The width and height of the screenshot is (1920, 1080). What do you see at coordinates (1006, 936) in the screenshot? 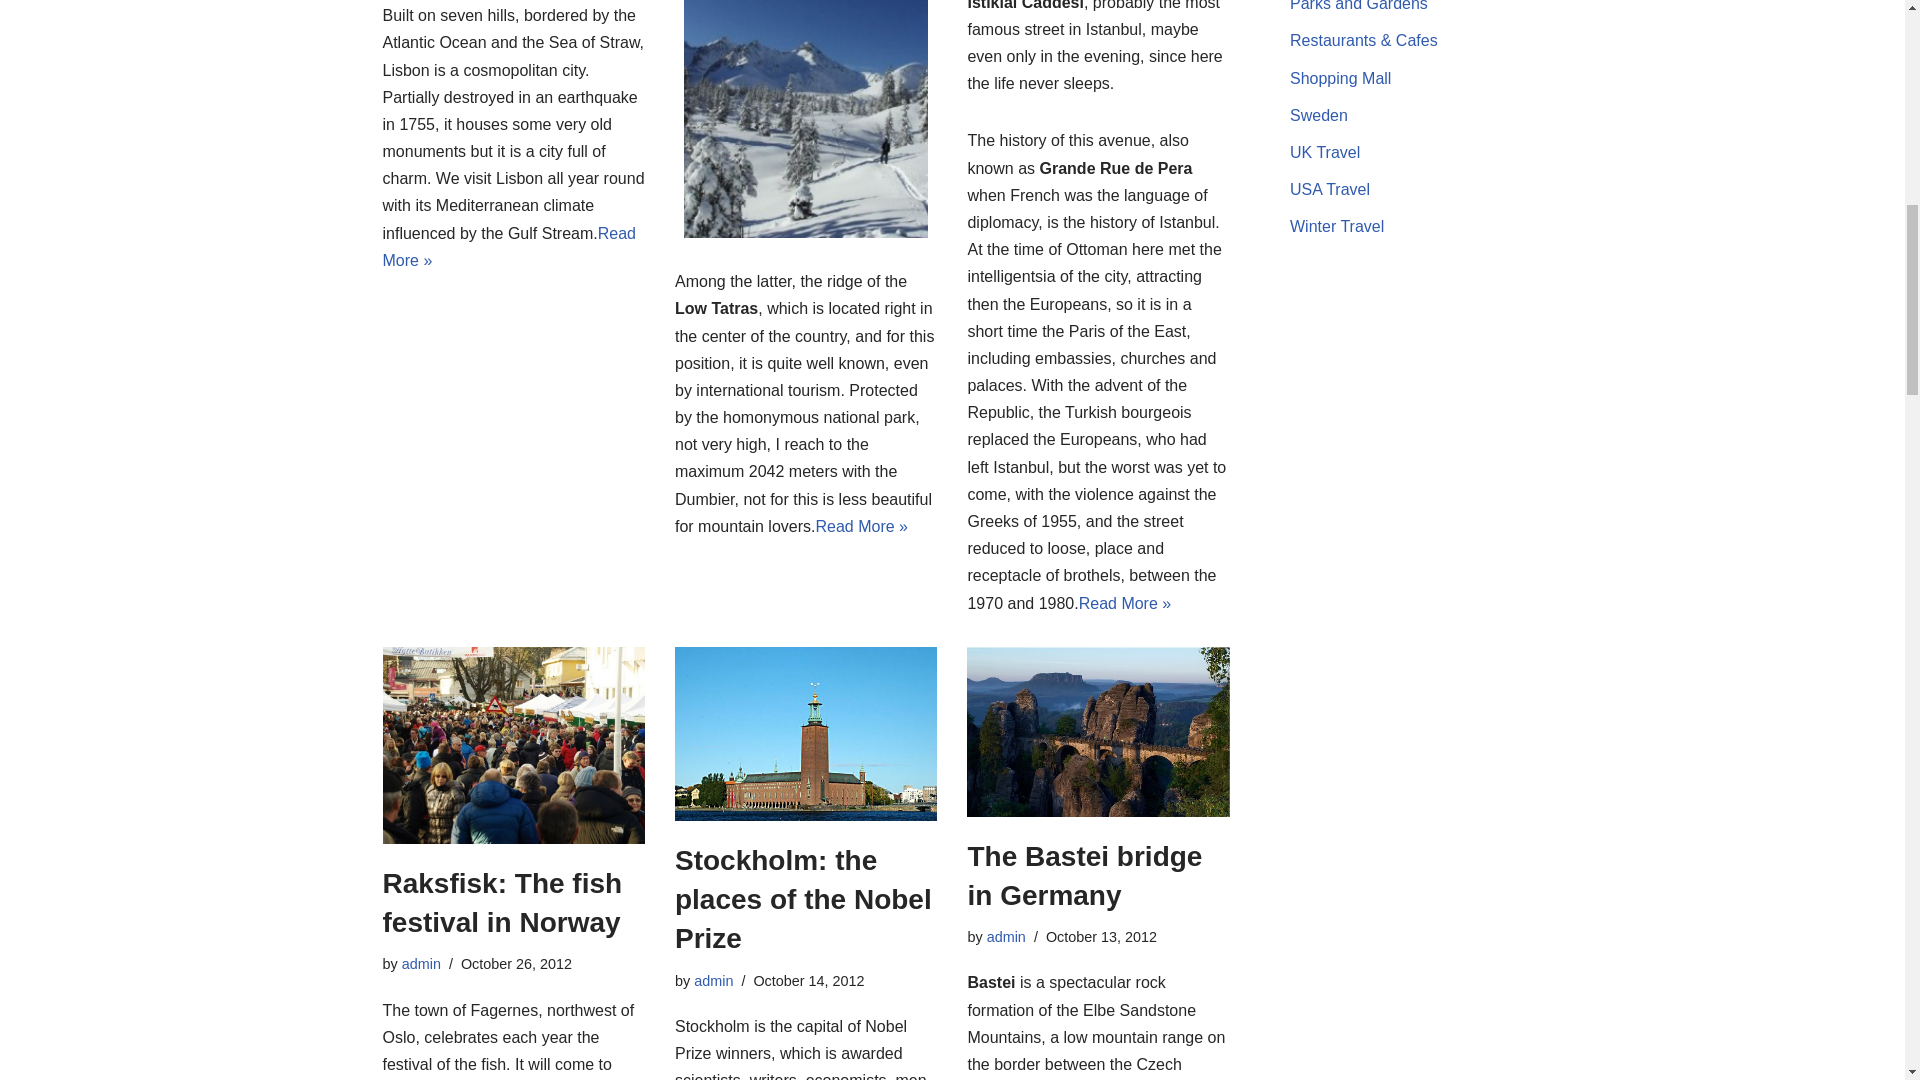
I see `Posts by admin` at bounding box center [1006, 936].